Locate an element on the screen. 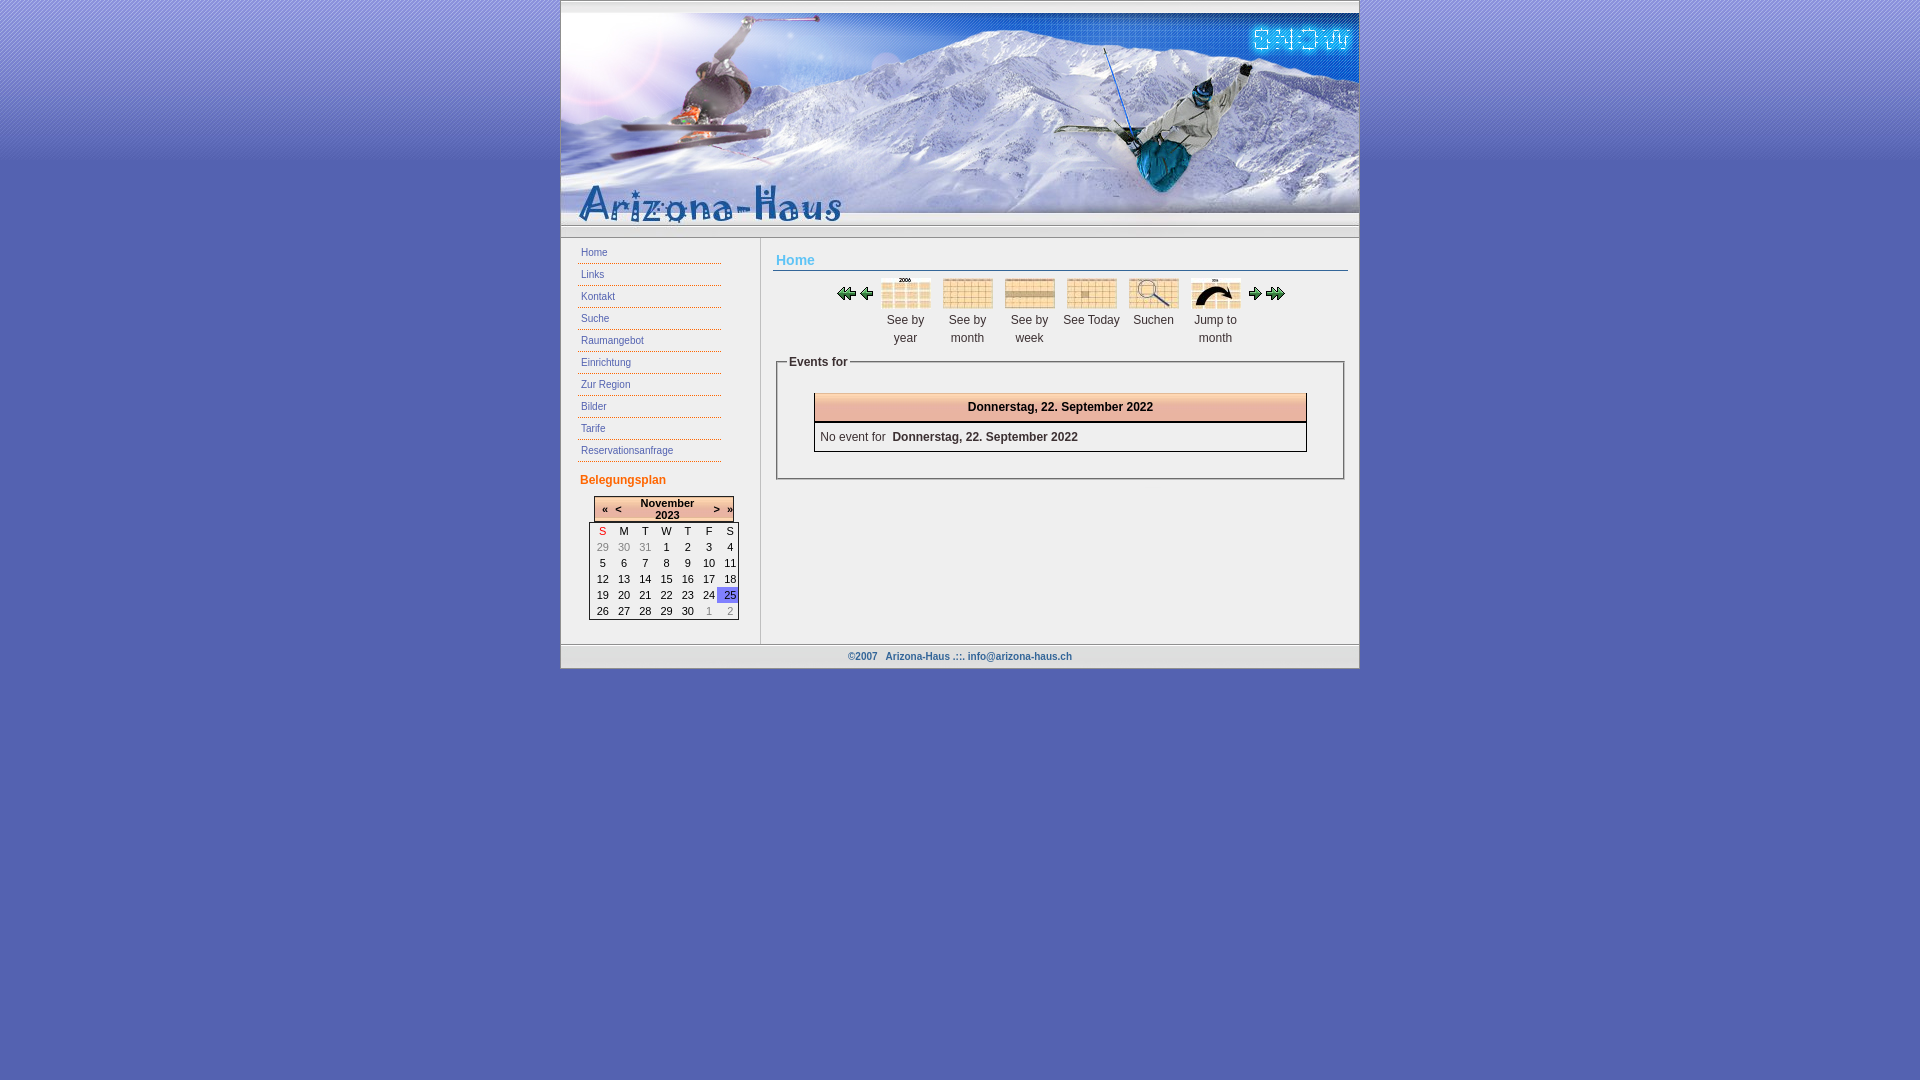 The height and width of the screenshot is (1080, 1920). 18 is located at coordinates (730, 579).